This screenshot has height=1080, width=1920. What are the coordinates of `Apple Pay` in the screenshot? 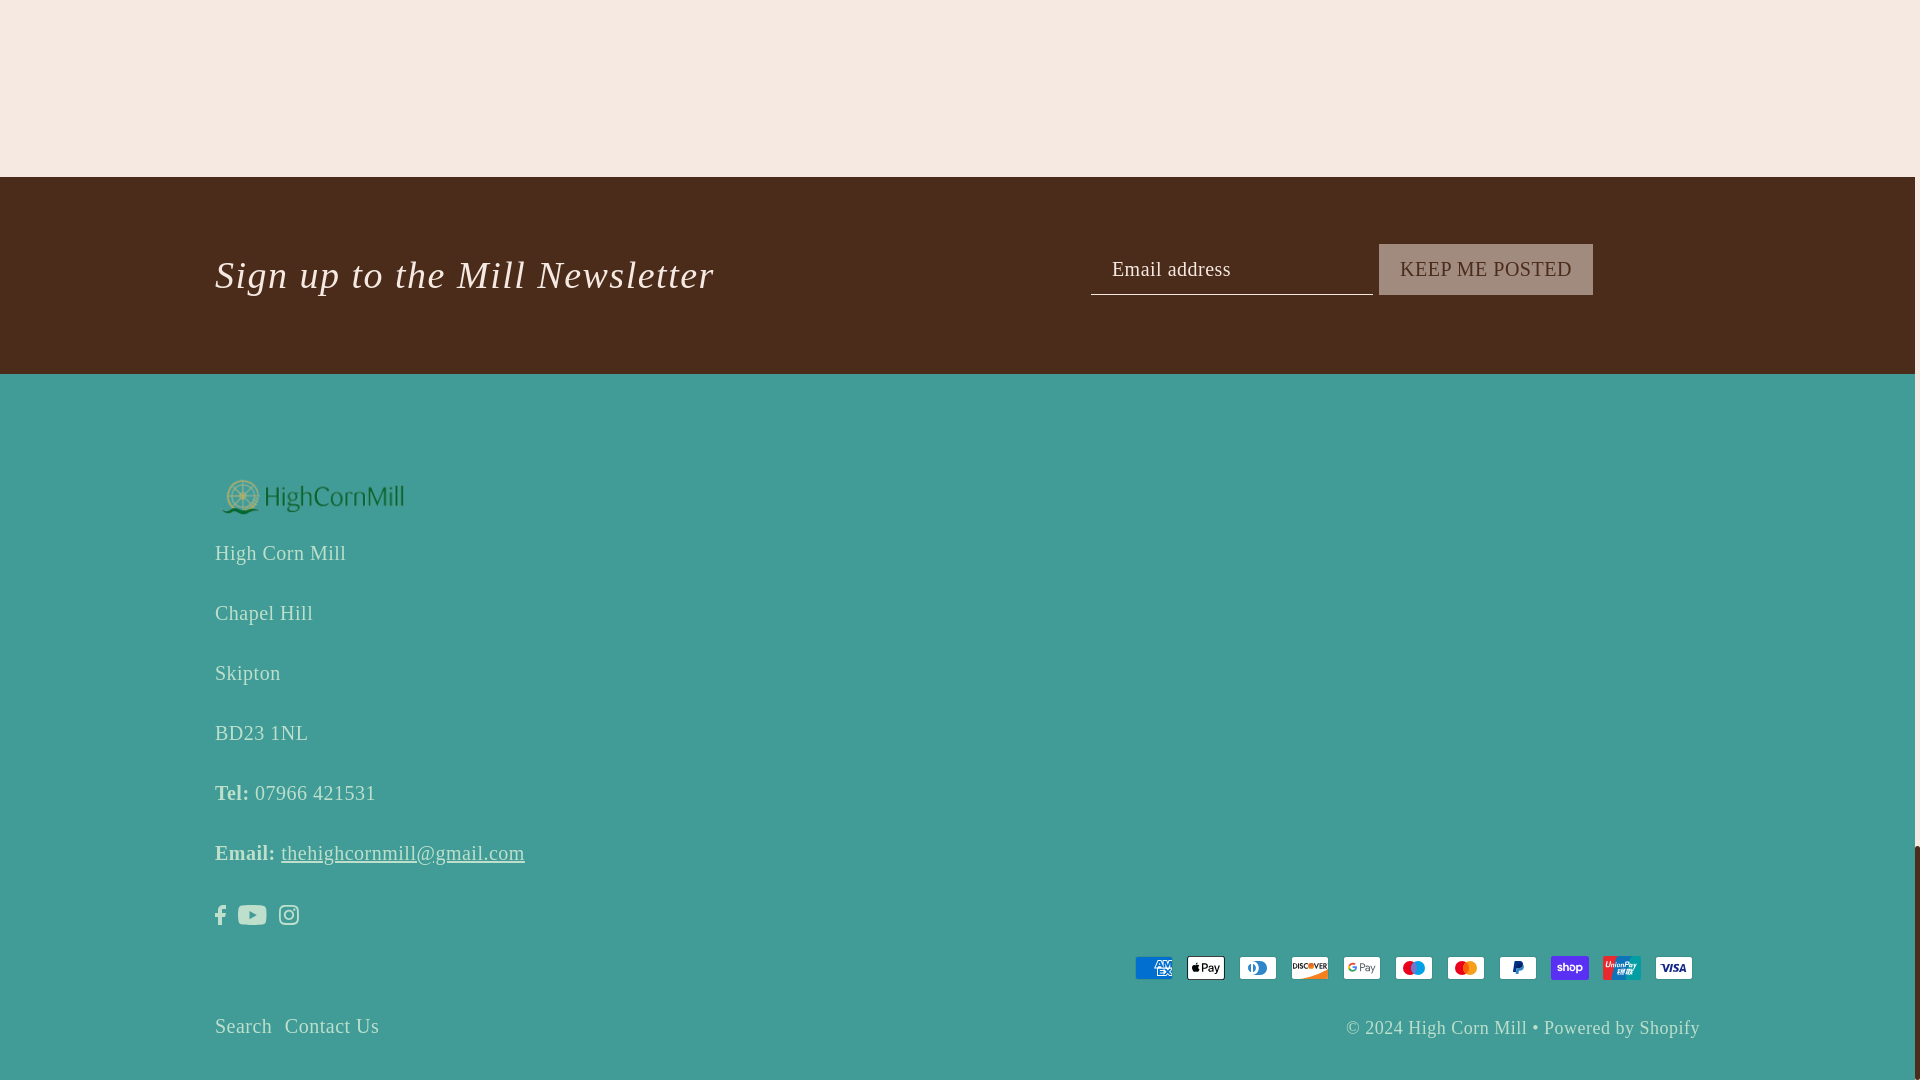 It's located at (1205, 967).